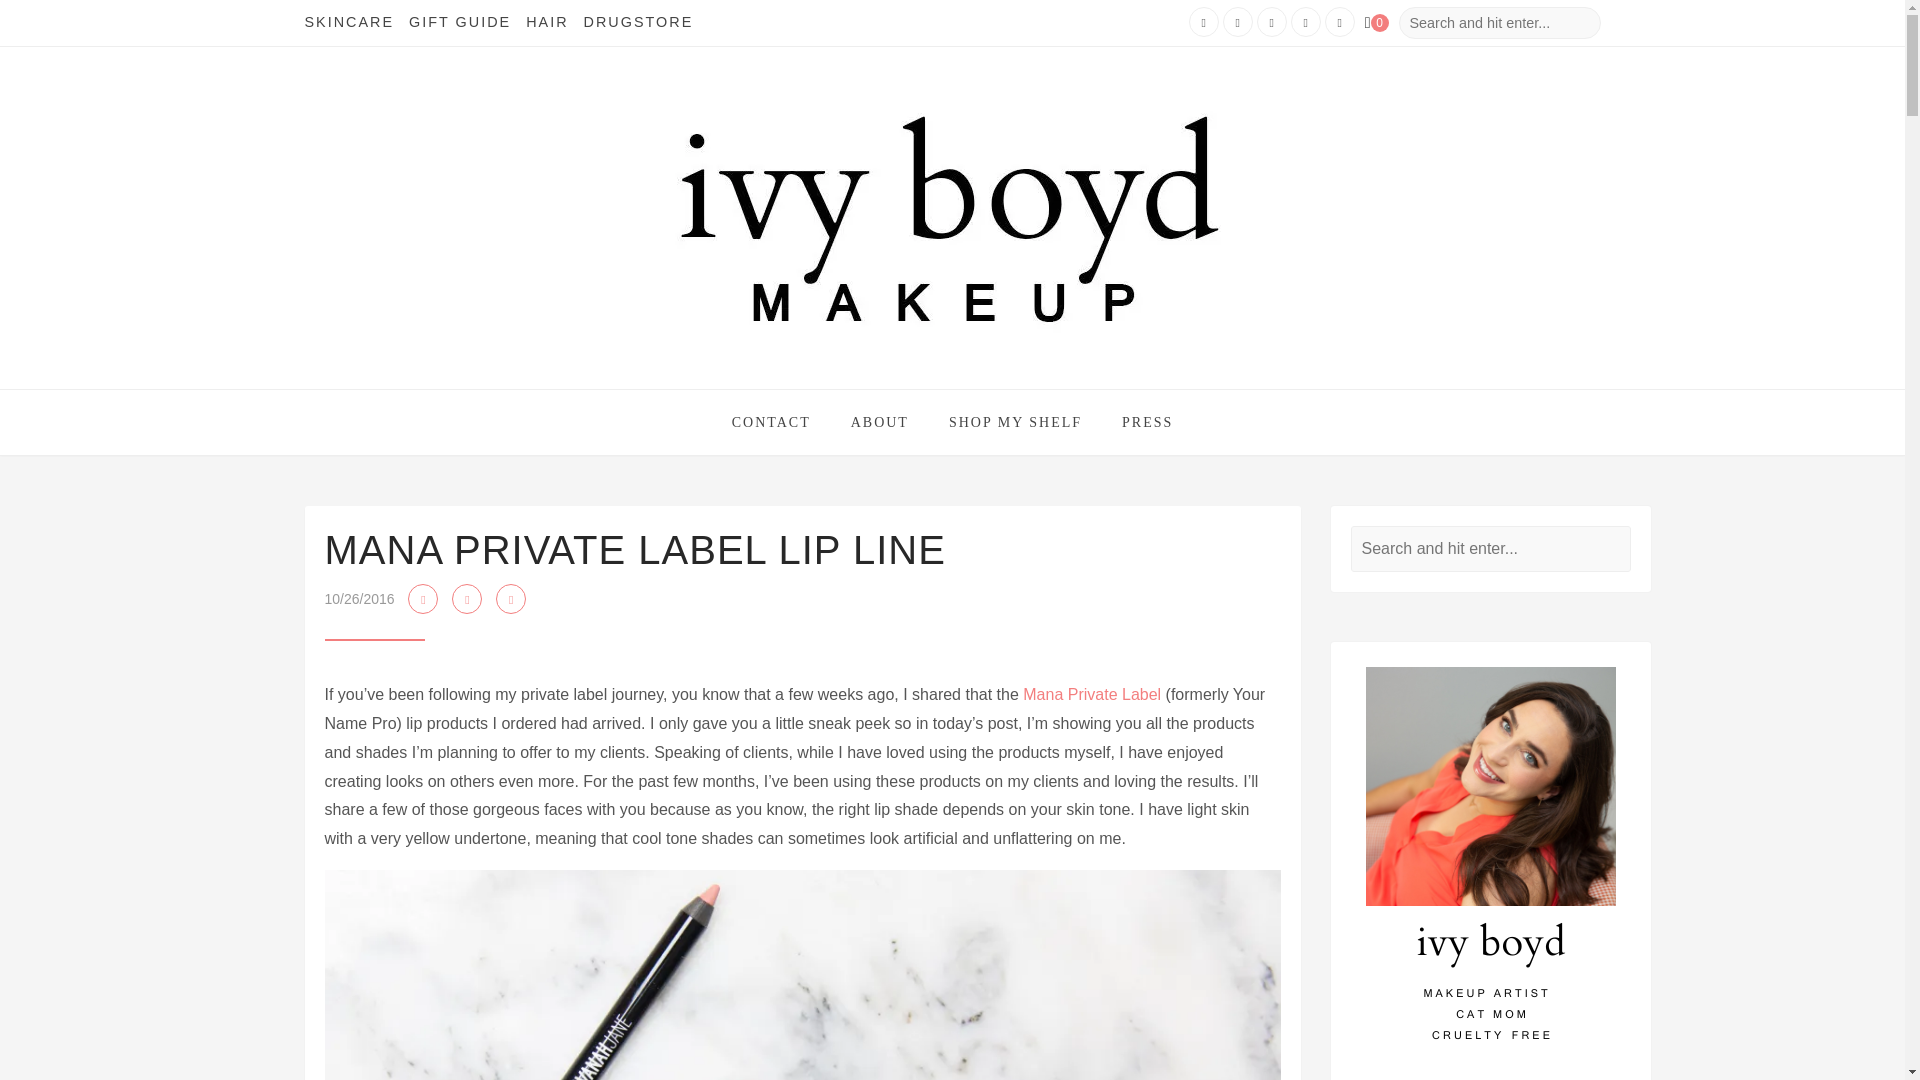 The width and height of the screenshot is (1920, 1080). I want to click on HAIR, so click(547, 23).